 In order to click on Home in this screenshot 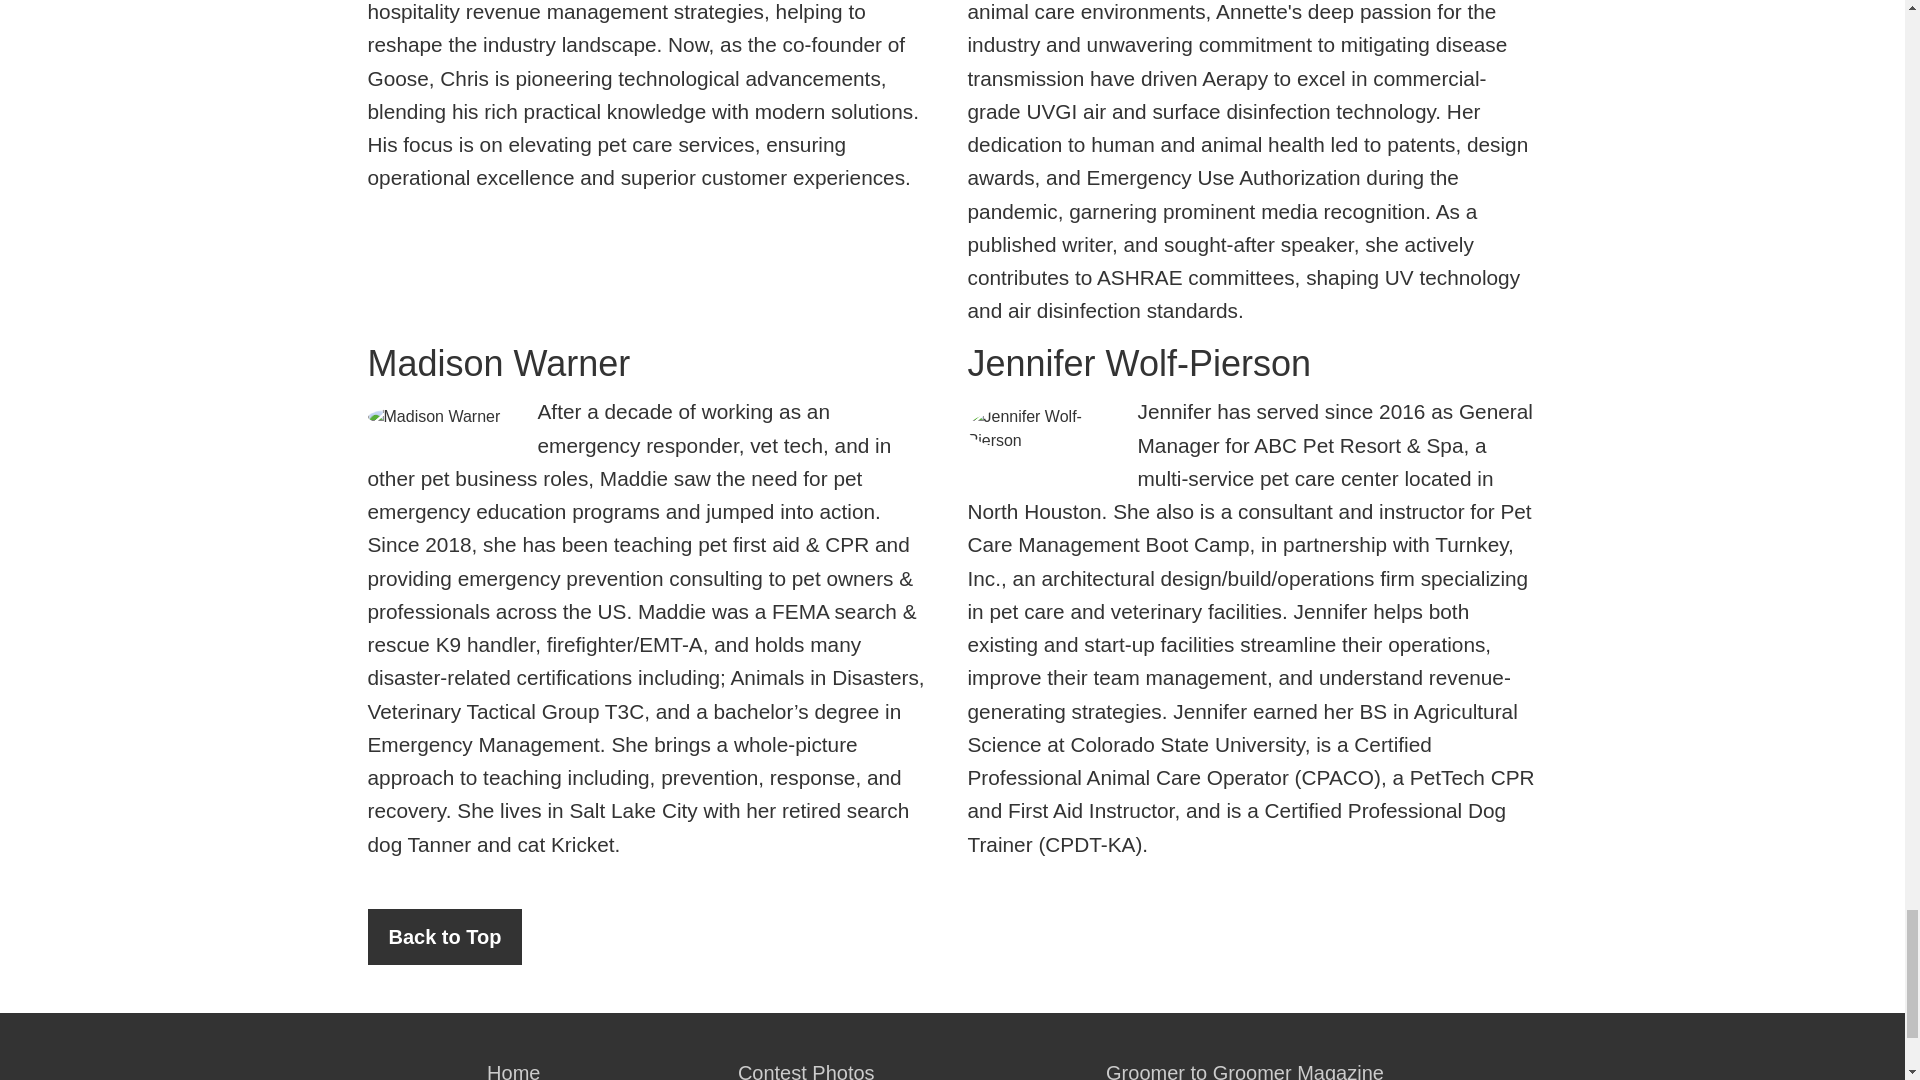, I will do `click(514, 1062)`.